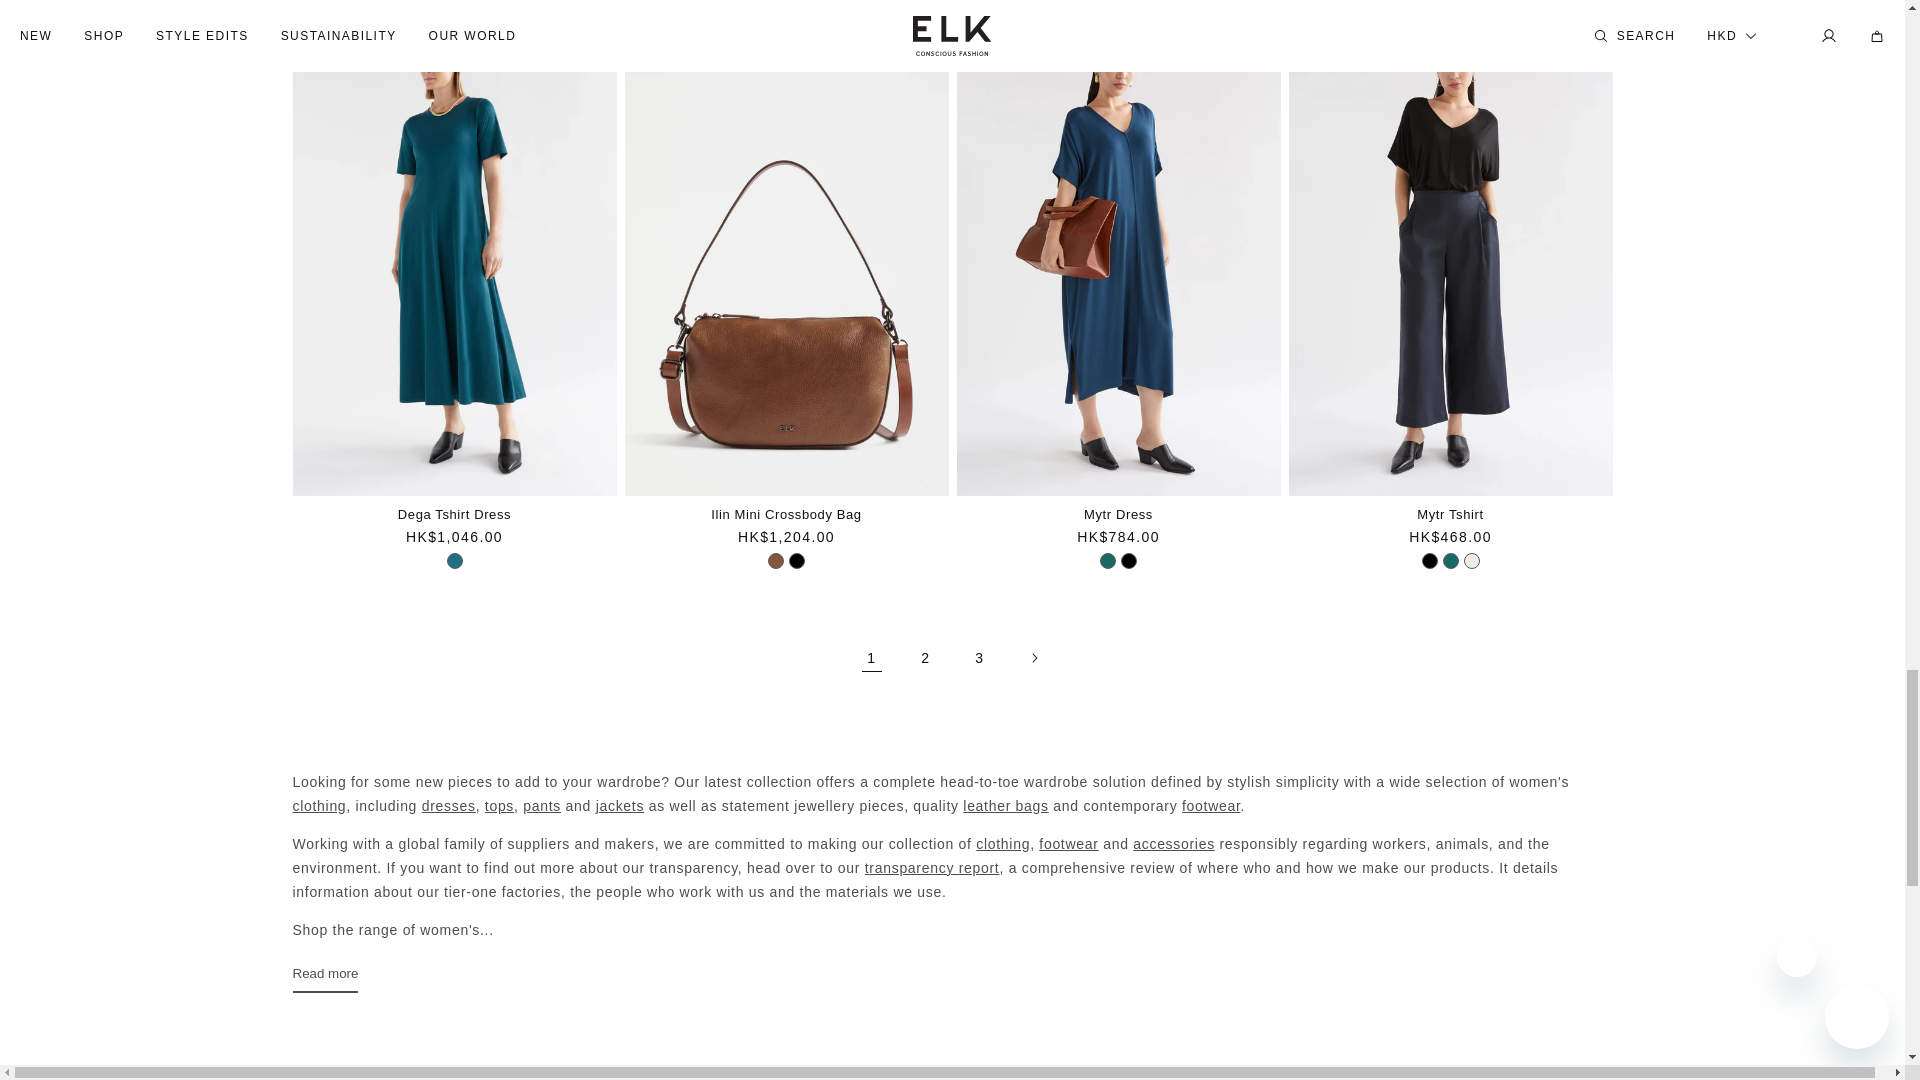 The image size is (1920, 1080). I want to click on Women's Clothing, so click(1002, 844).